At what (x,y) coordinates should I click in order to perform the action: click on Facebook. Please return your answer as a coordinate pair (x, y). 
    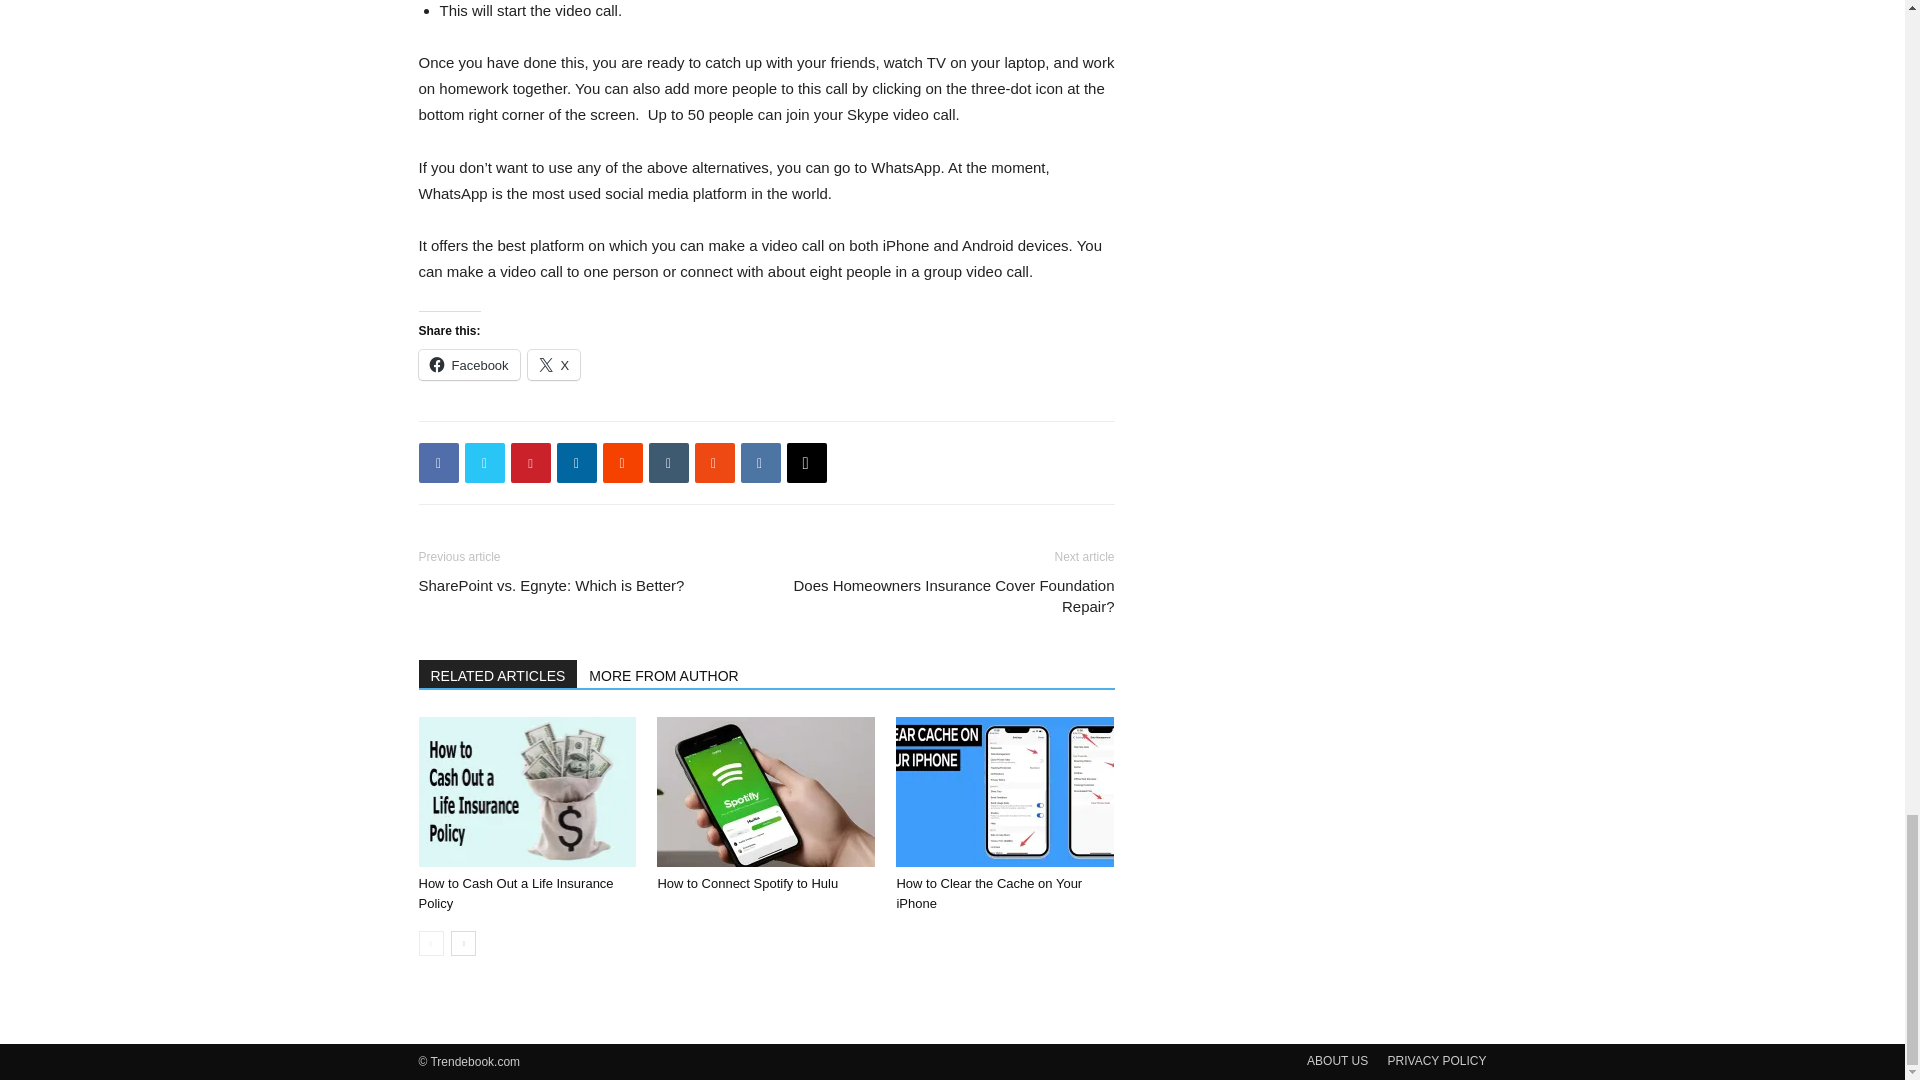
    Looking at the image, I should click on (438, 462).